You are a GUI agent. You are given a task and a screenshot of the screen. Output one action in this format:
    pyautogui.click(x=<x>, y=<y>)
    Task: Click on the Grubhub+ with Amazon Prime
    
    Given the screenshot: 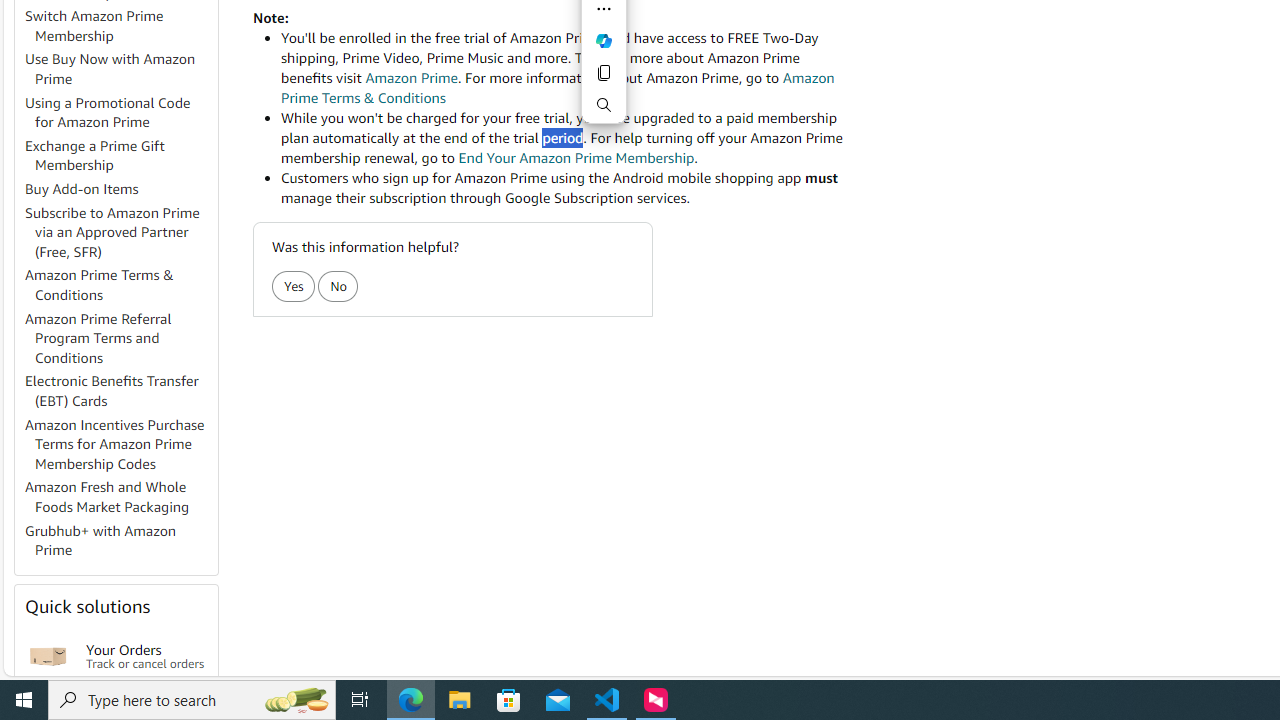 What is the action you would take?
    pyautogui.click(x=100, y=540)
    